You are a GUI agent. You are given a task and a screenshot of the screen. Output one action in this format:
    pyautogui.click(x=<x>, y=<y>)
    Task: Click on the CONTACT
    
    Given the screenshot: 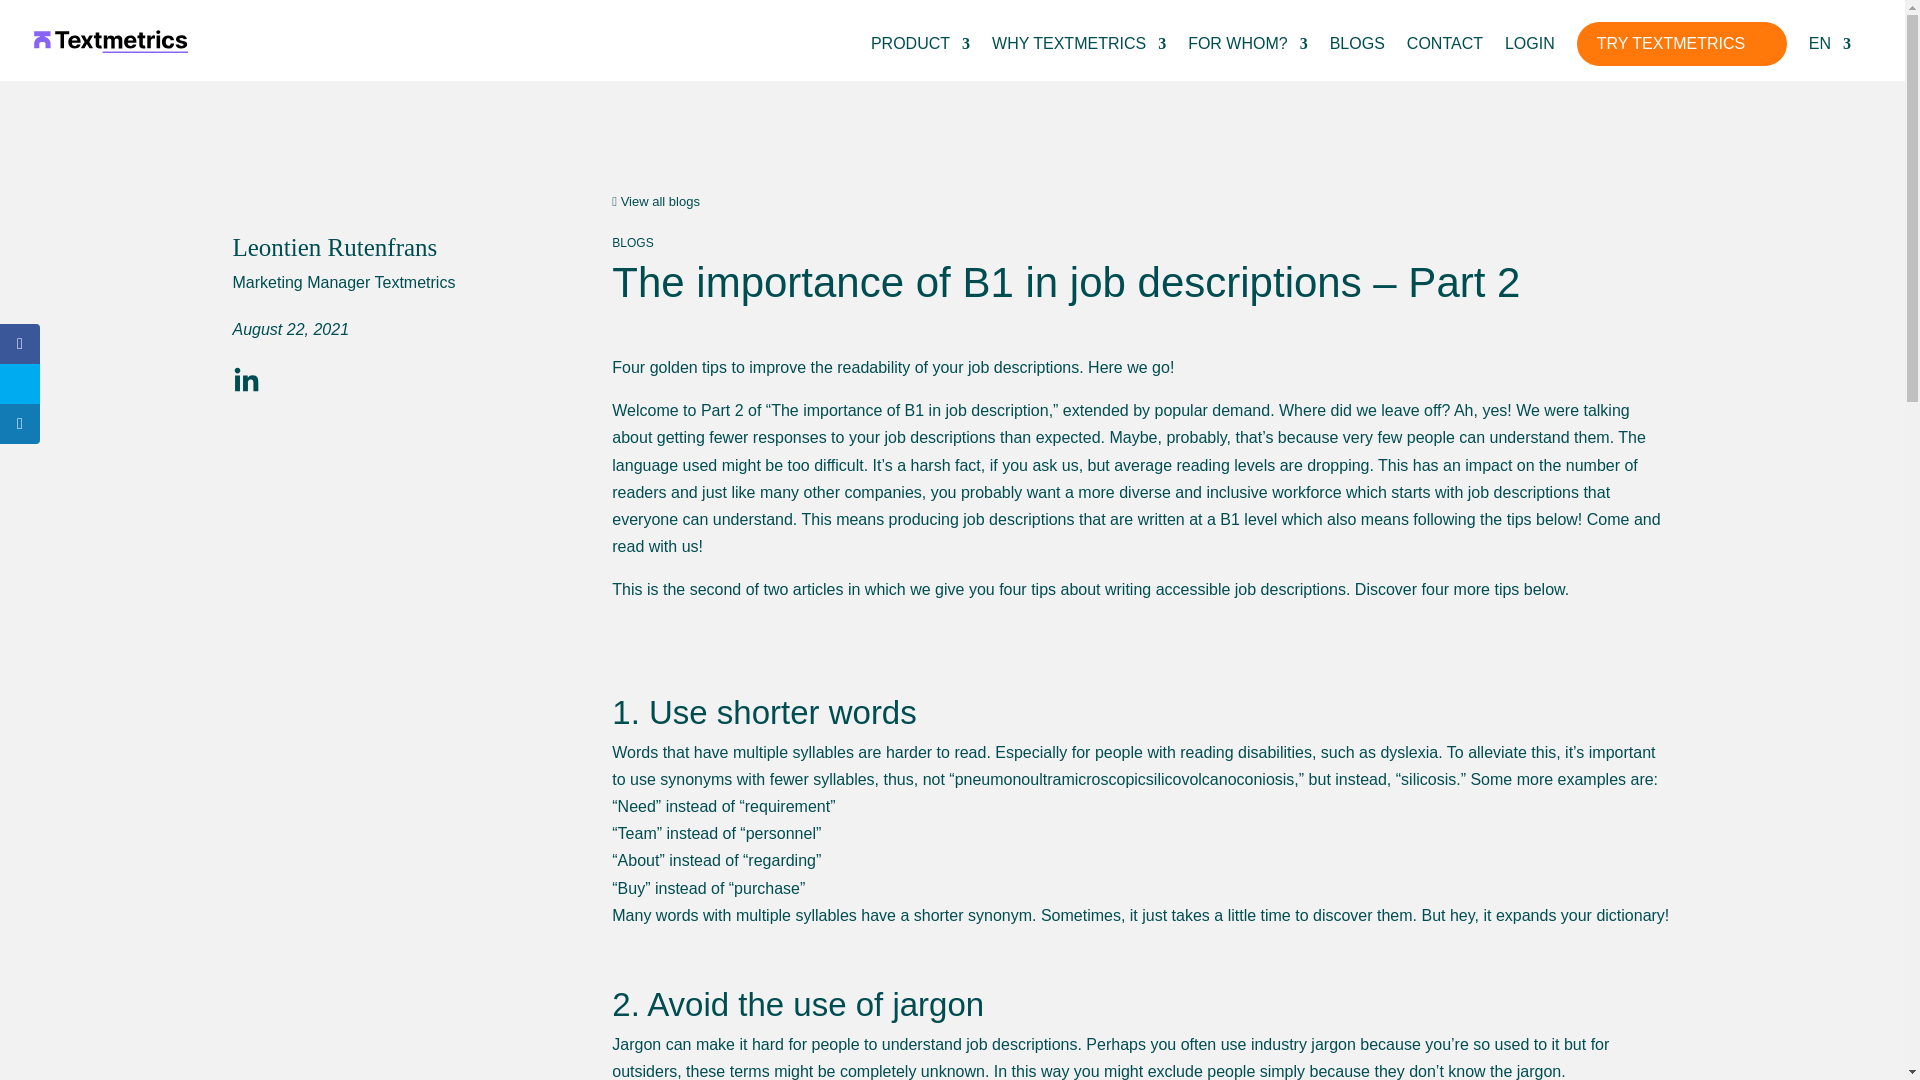 What is the action you would take?
    pyautogui.click(x=1444, y=58)
    